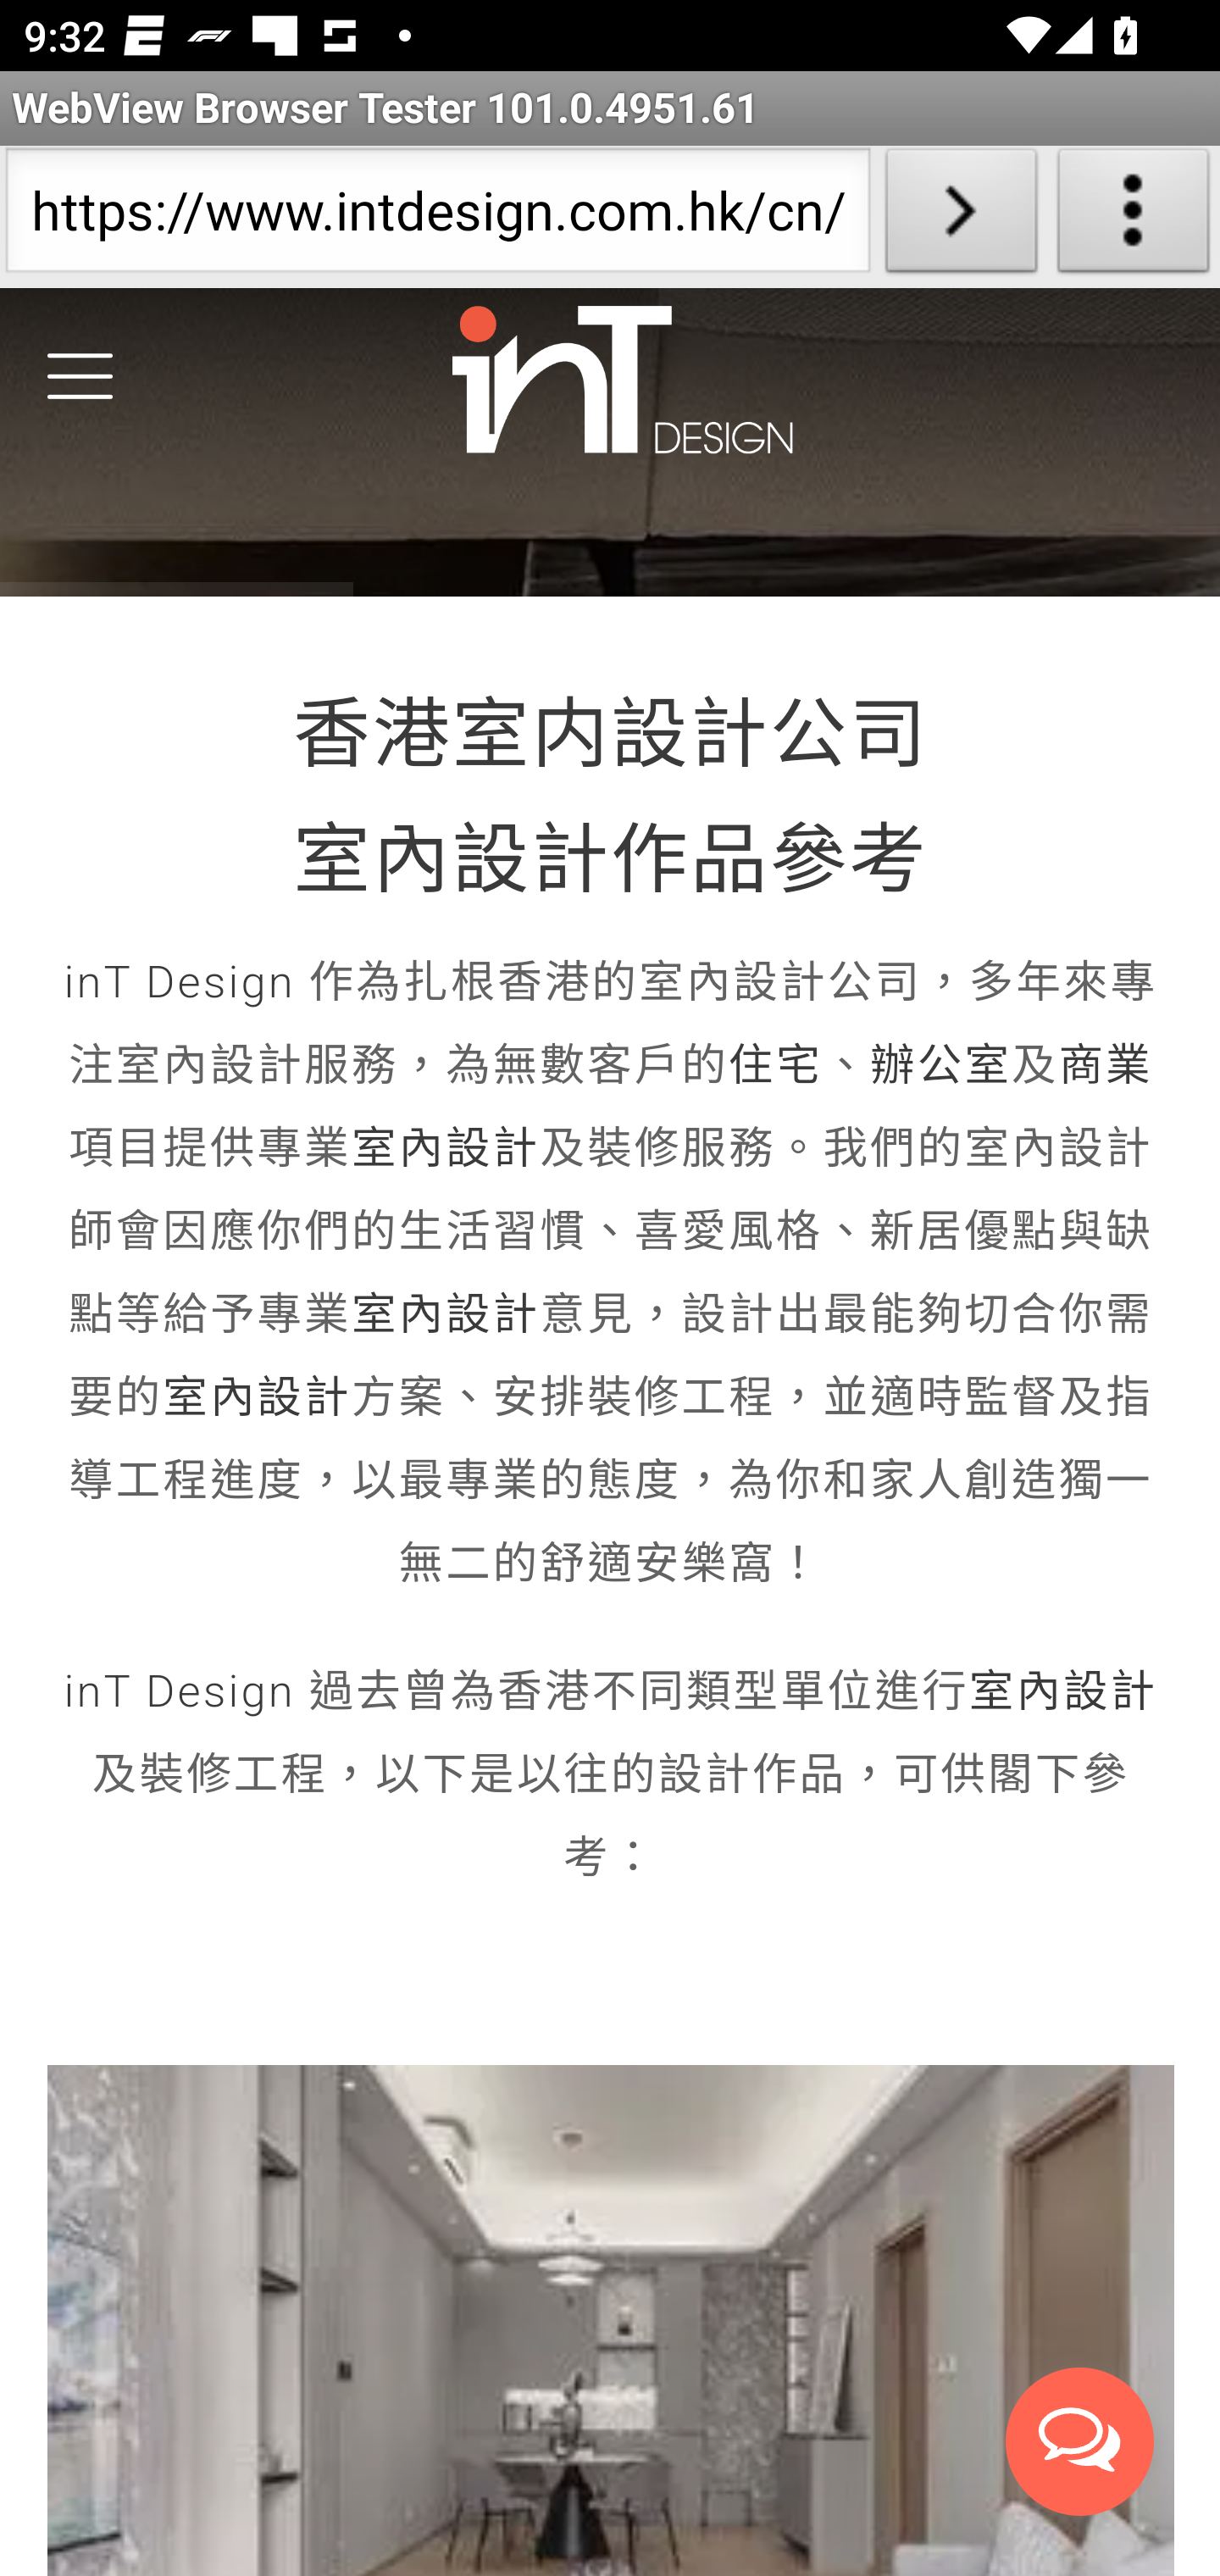  What do you see at coordinates (612, 2320) in the screenshot?
I see `lohas-park-10-mid` at bounding box center [612, 2320].